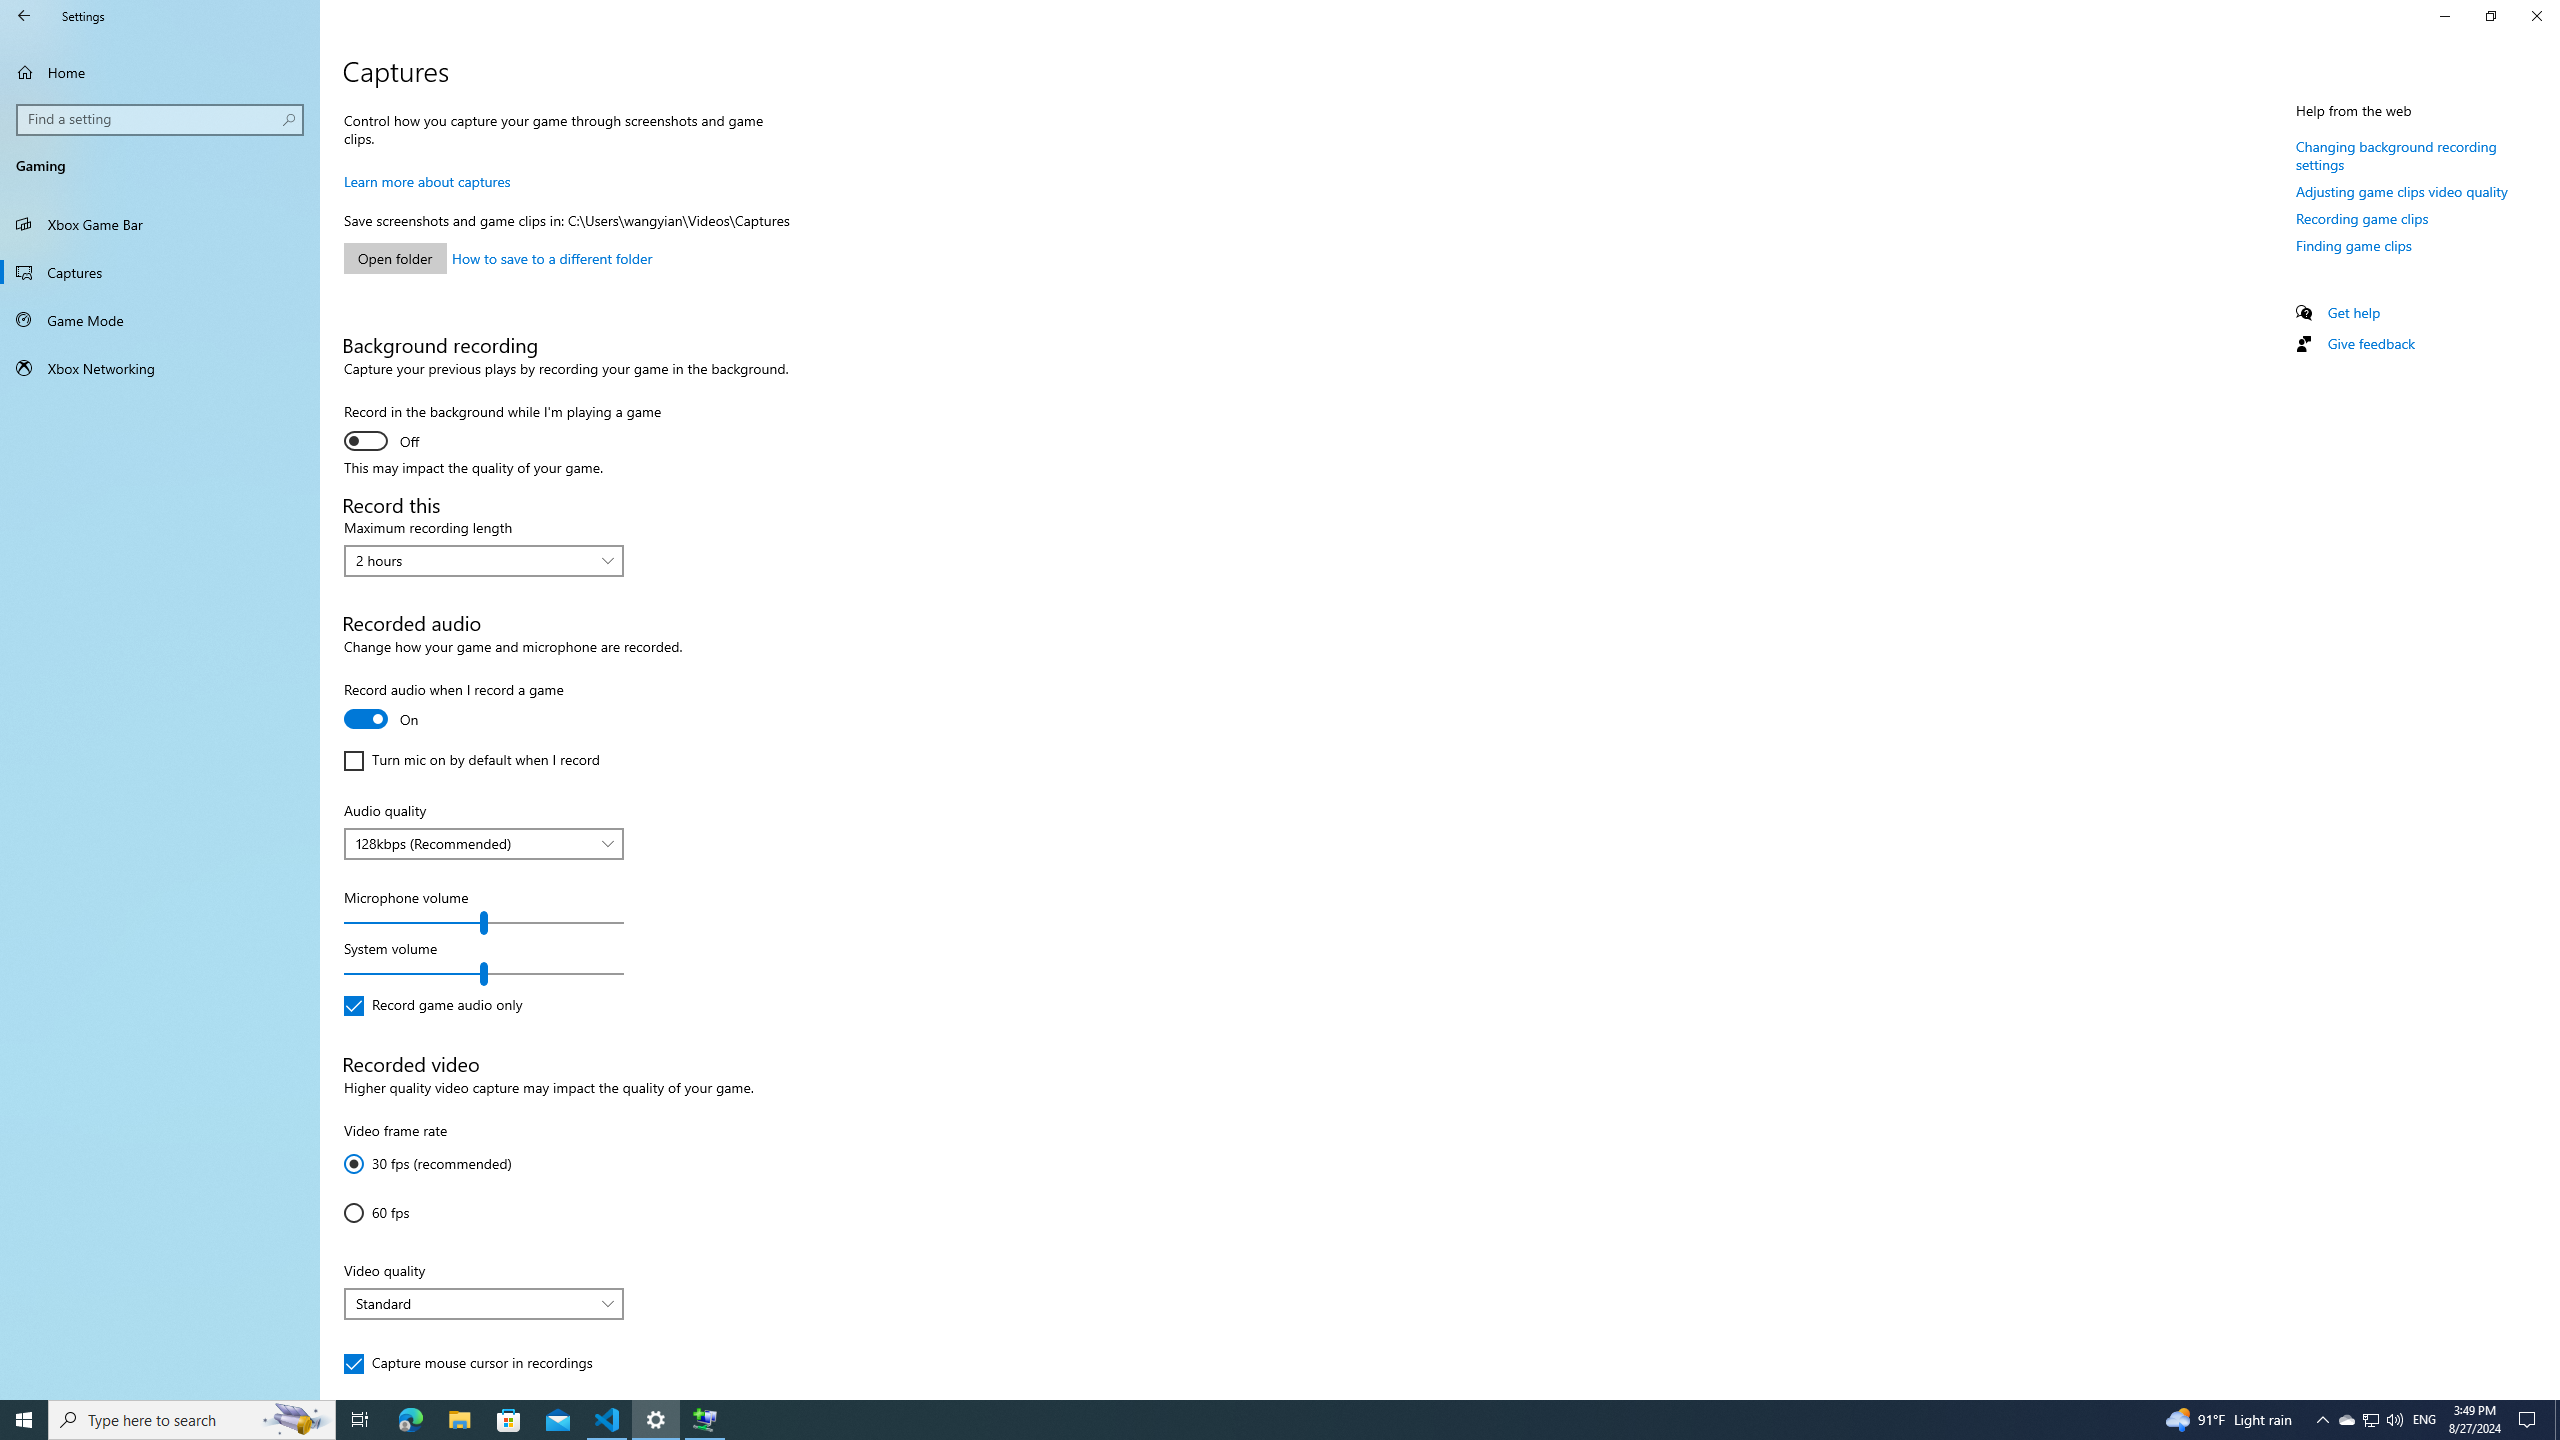  I want to click on System volume, so click(484, 974).